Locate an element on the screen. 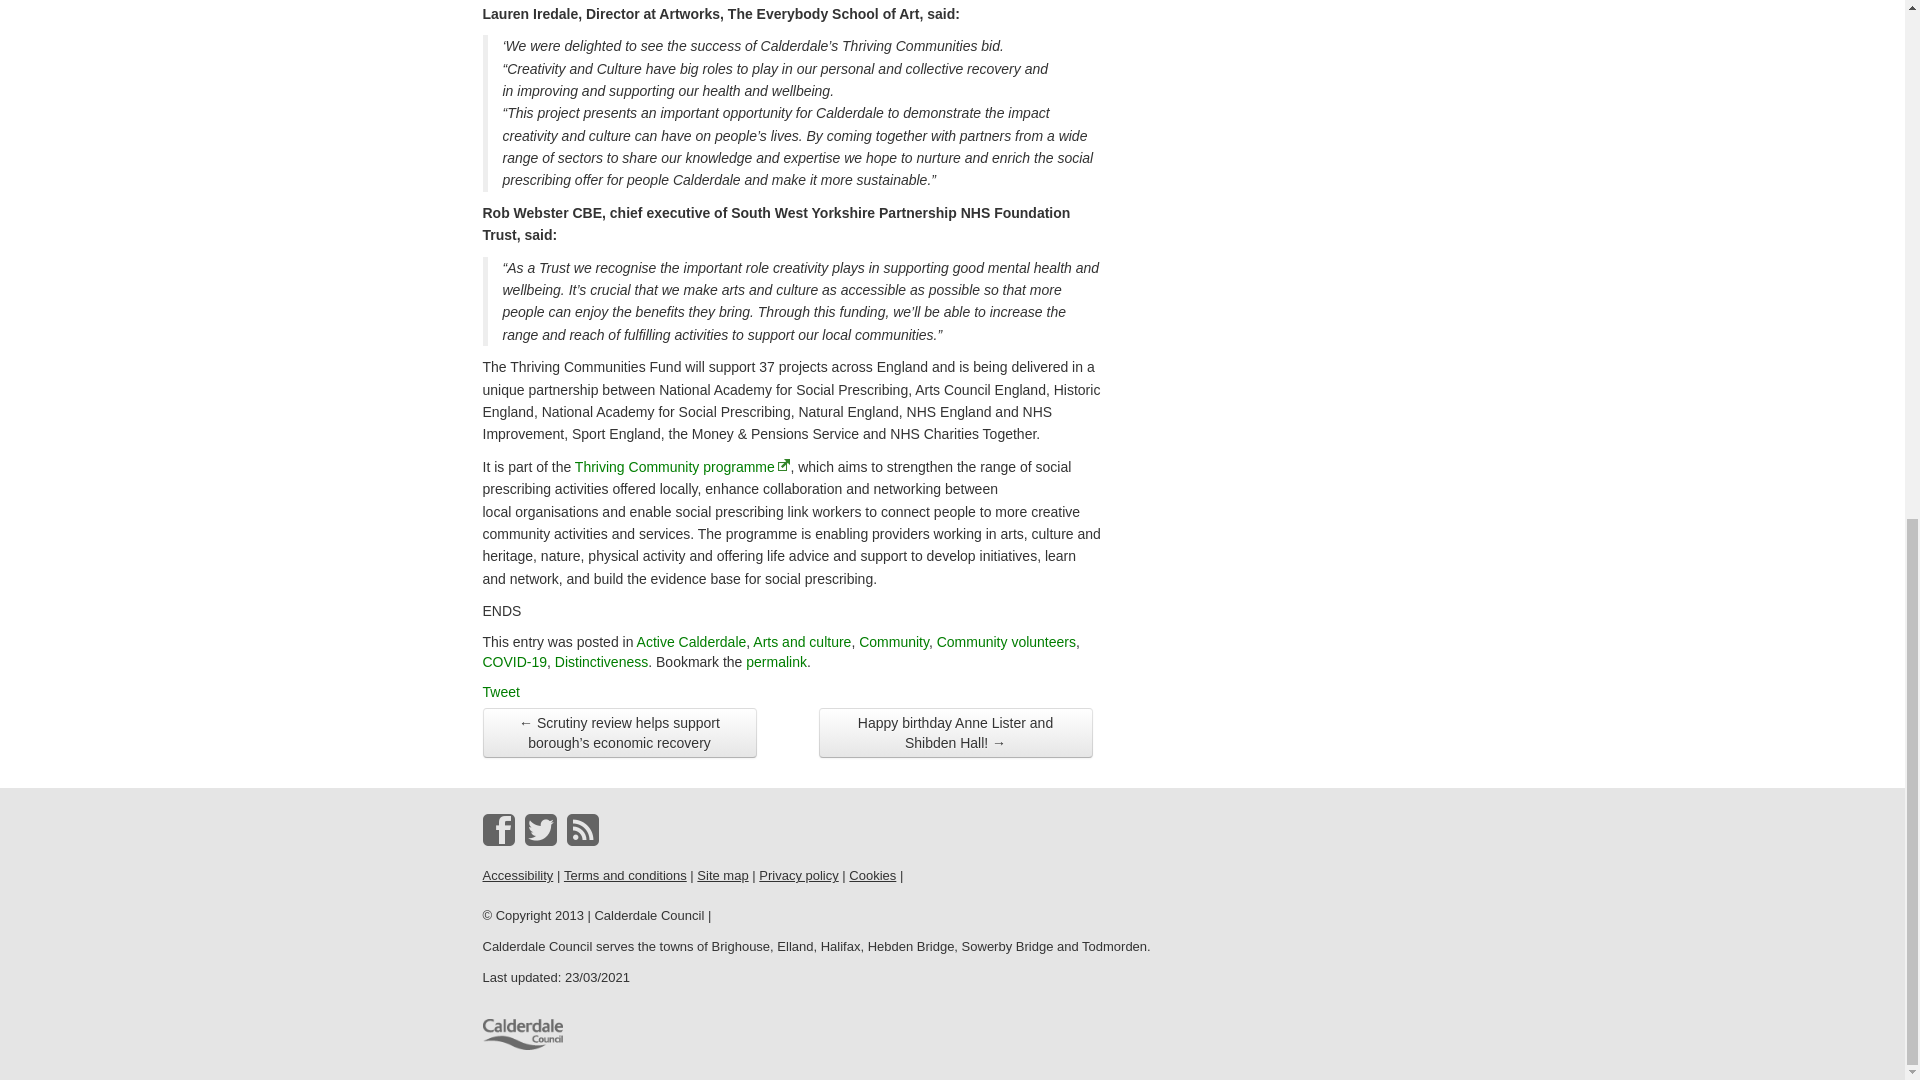 This screenshot has width=1920, height=1080. Distinctiveness is located at coordinates (601, 662).